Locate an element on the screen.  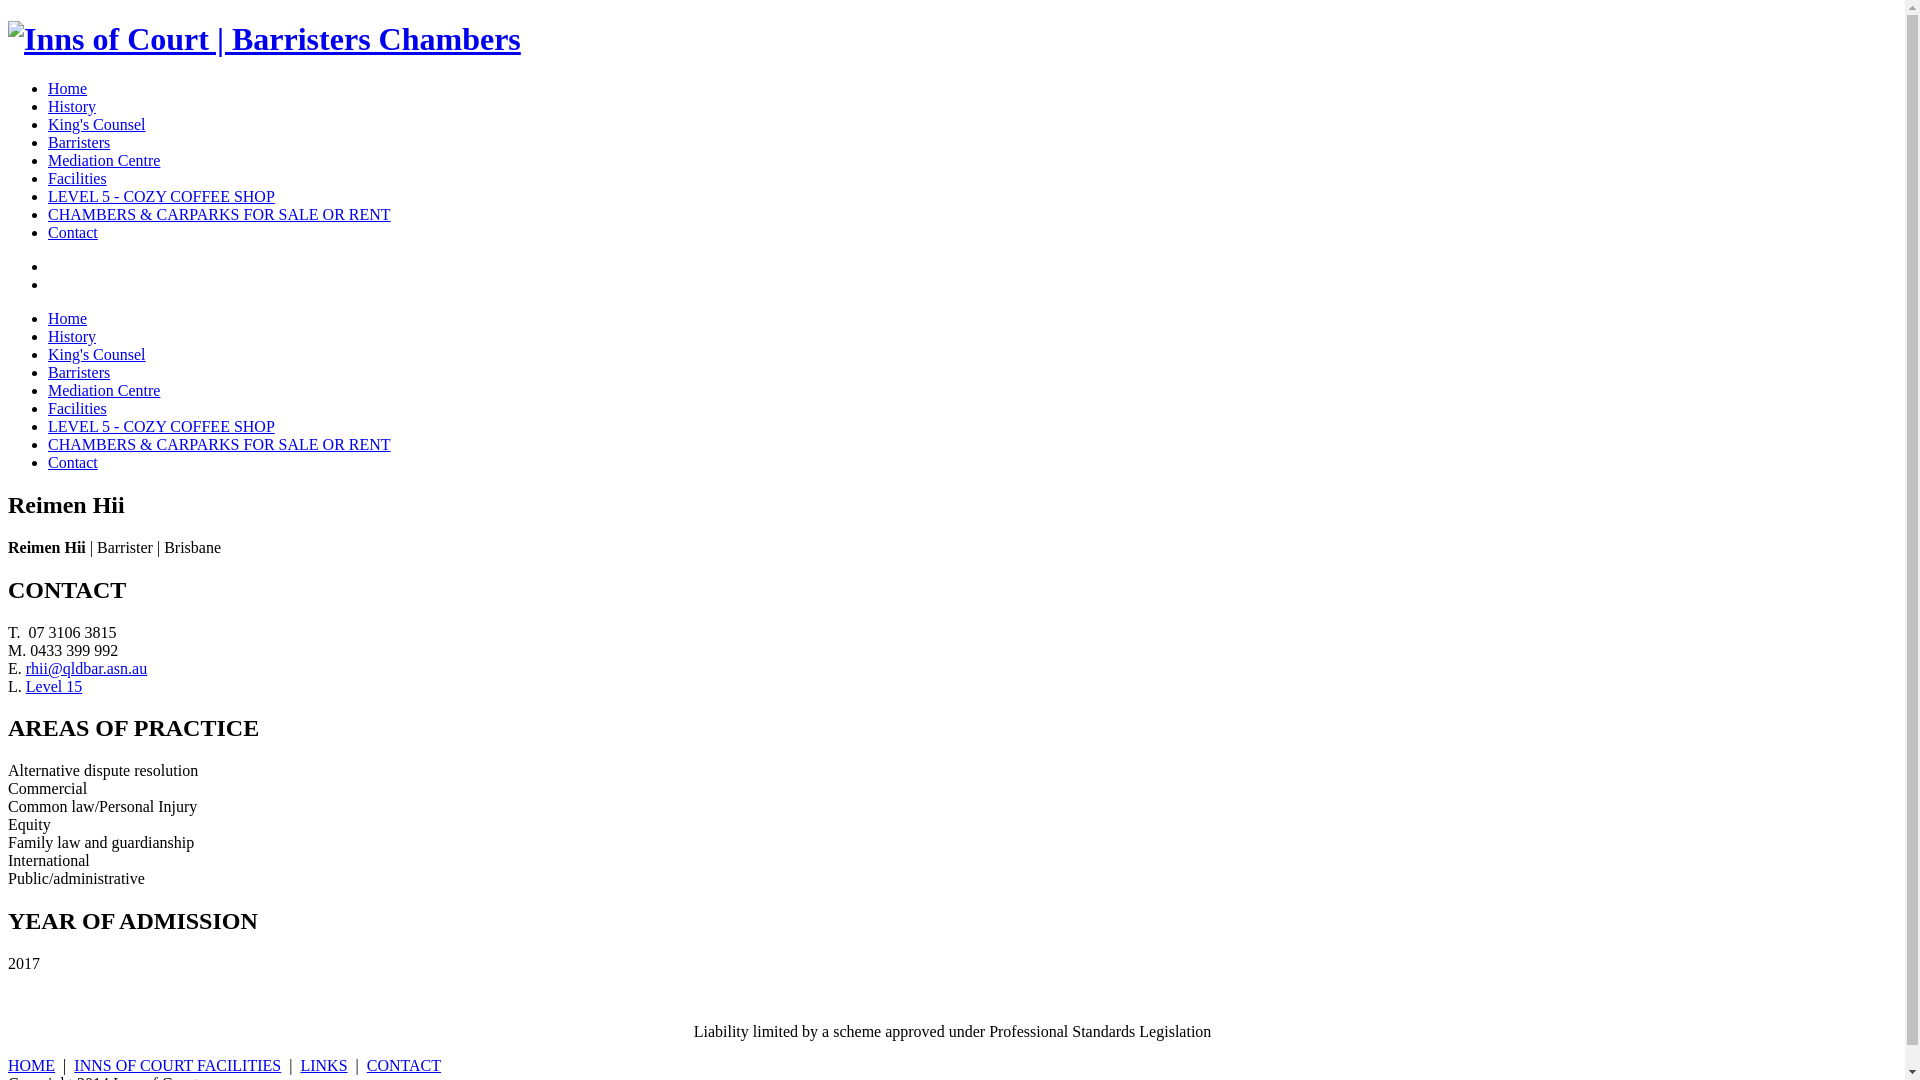
rhii@qldbar.asn.au is located at coordinates (86, 668).